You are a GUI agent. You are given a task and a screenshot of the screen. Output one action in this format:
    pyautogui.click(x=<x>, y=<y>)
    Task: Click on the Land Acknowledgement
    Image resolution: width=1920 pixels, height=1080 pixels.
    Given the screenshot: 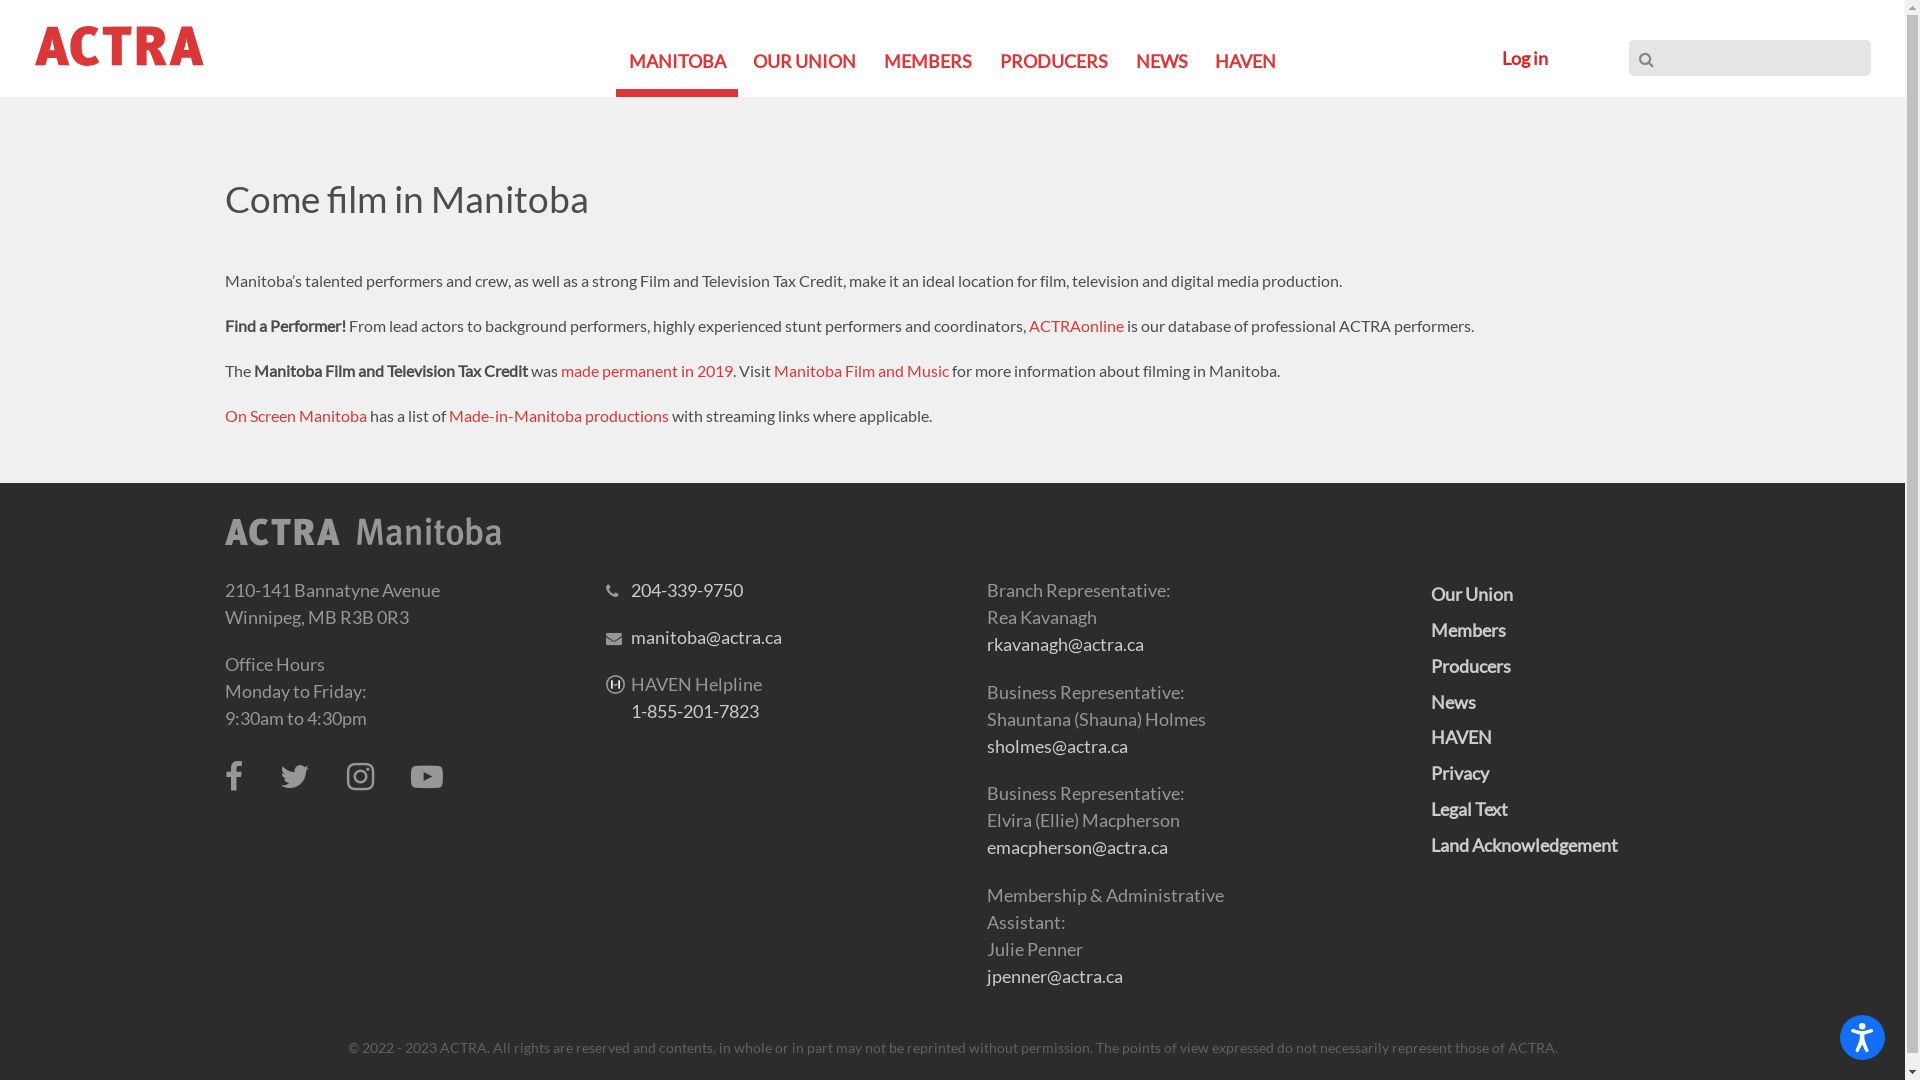 What is the action you would take?
    pyautogui.click(x=1524, y=845)
    